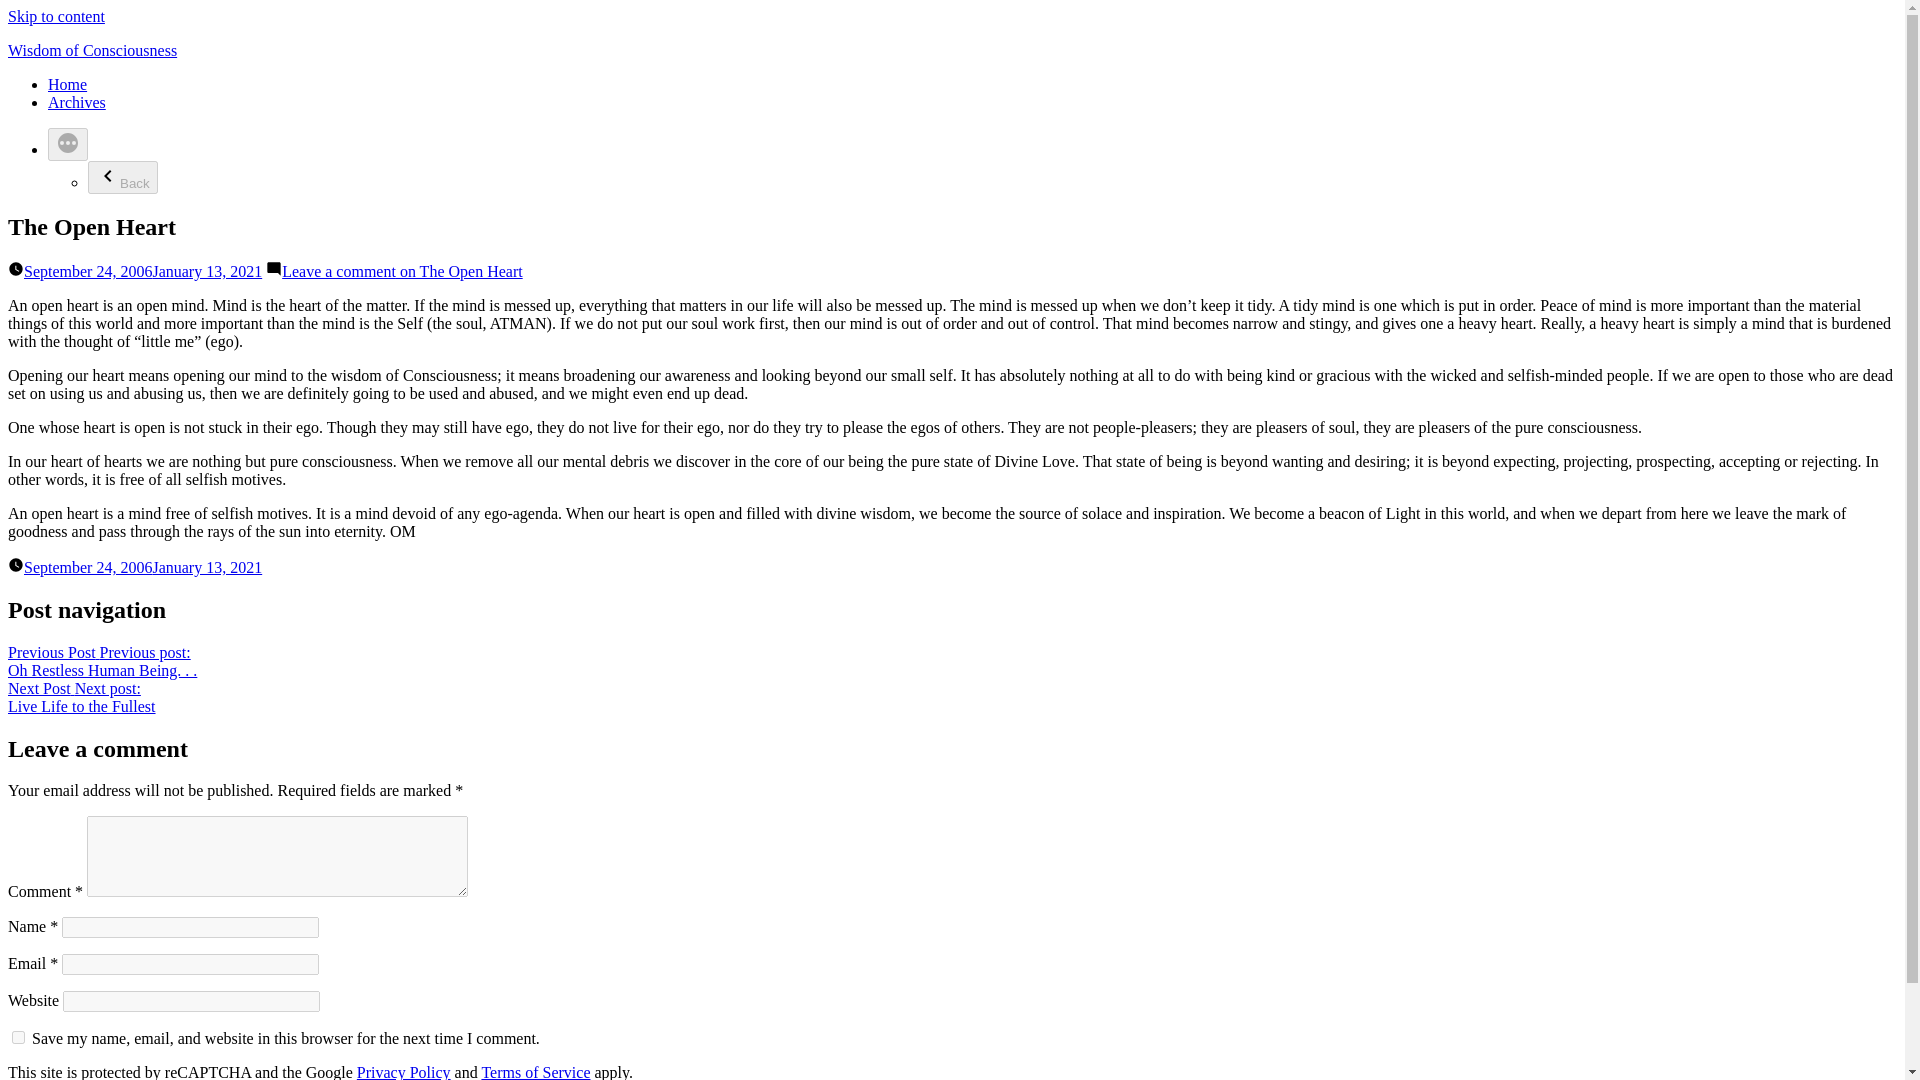 This screenshot has width=1920, height=1080. I want to click on Terms of Service, so click(535, 1072).